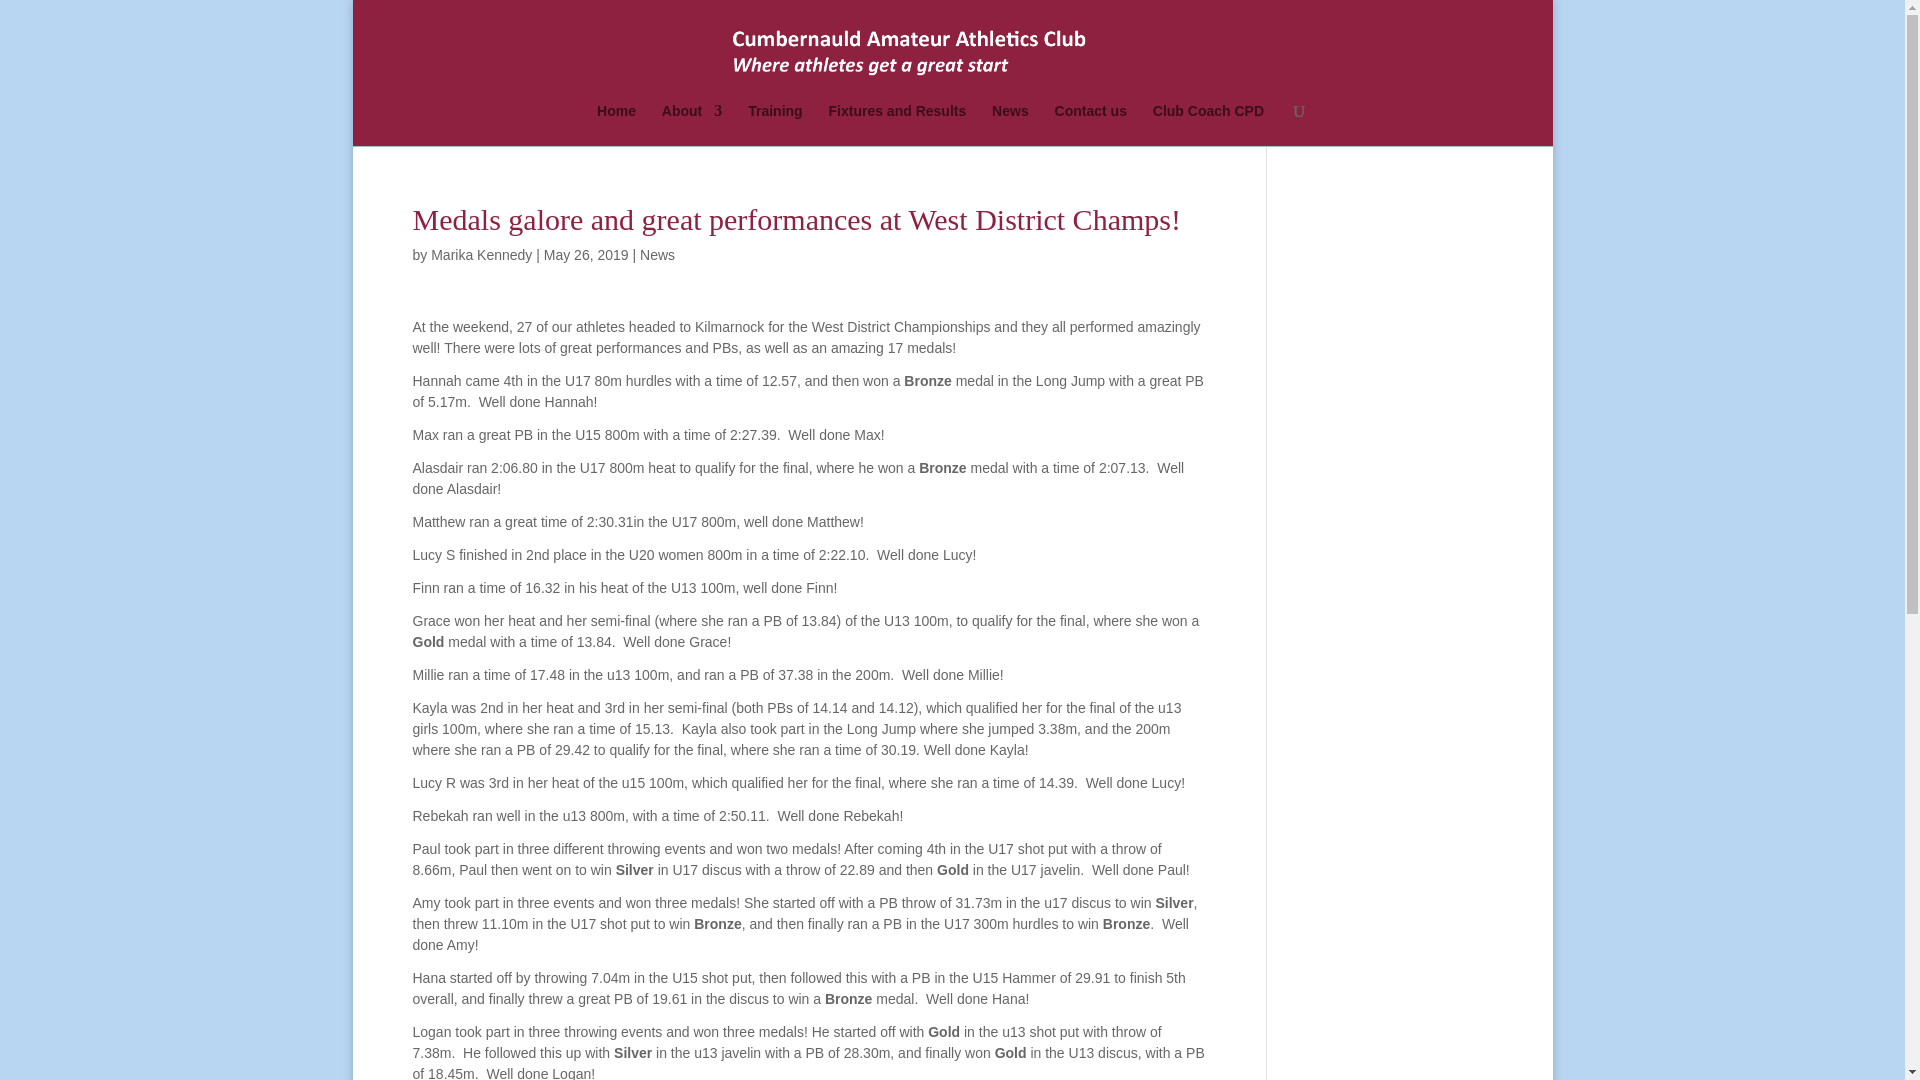 This screenshot has height=1080, width=1920. I want to click on Fixtures and Results, so click(898, 124).